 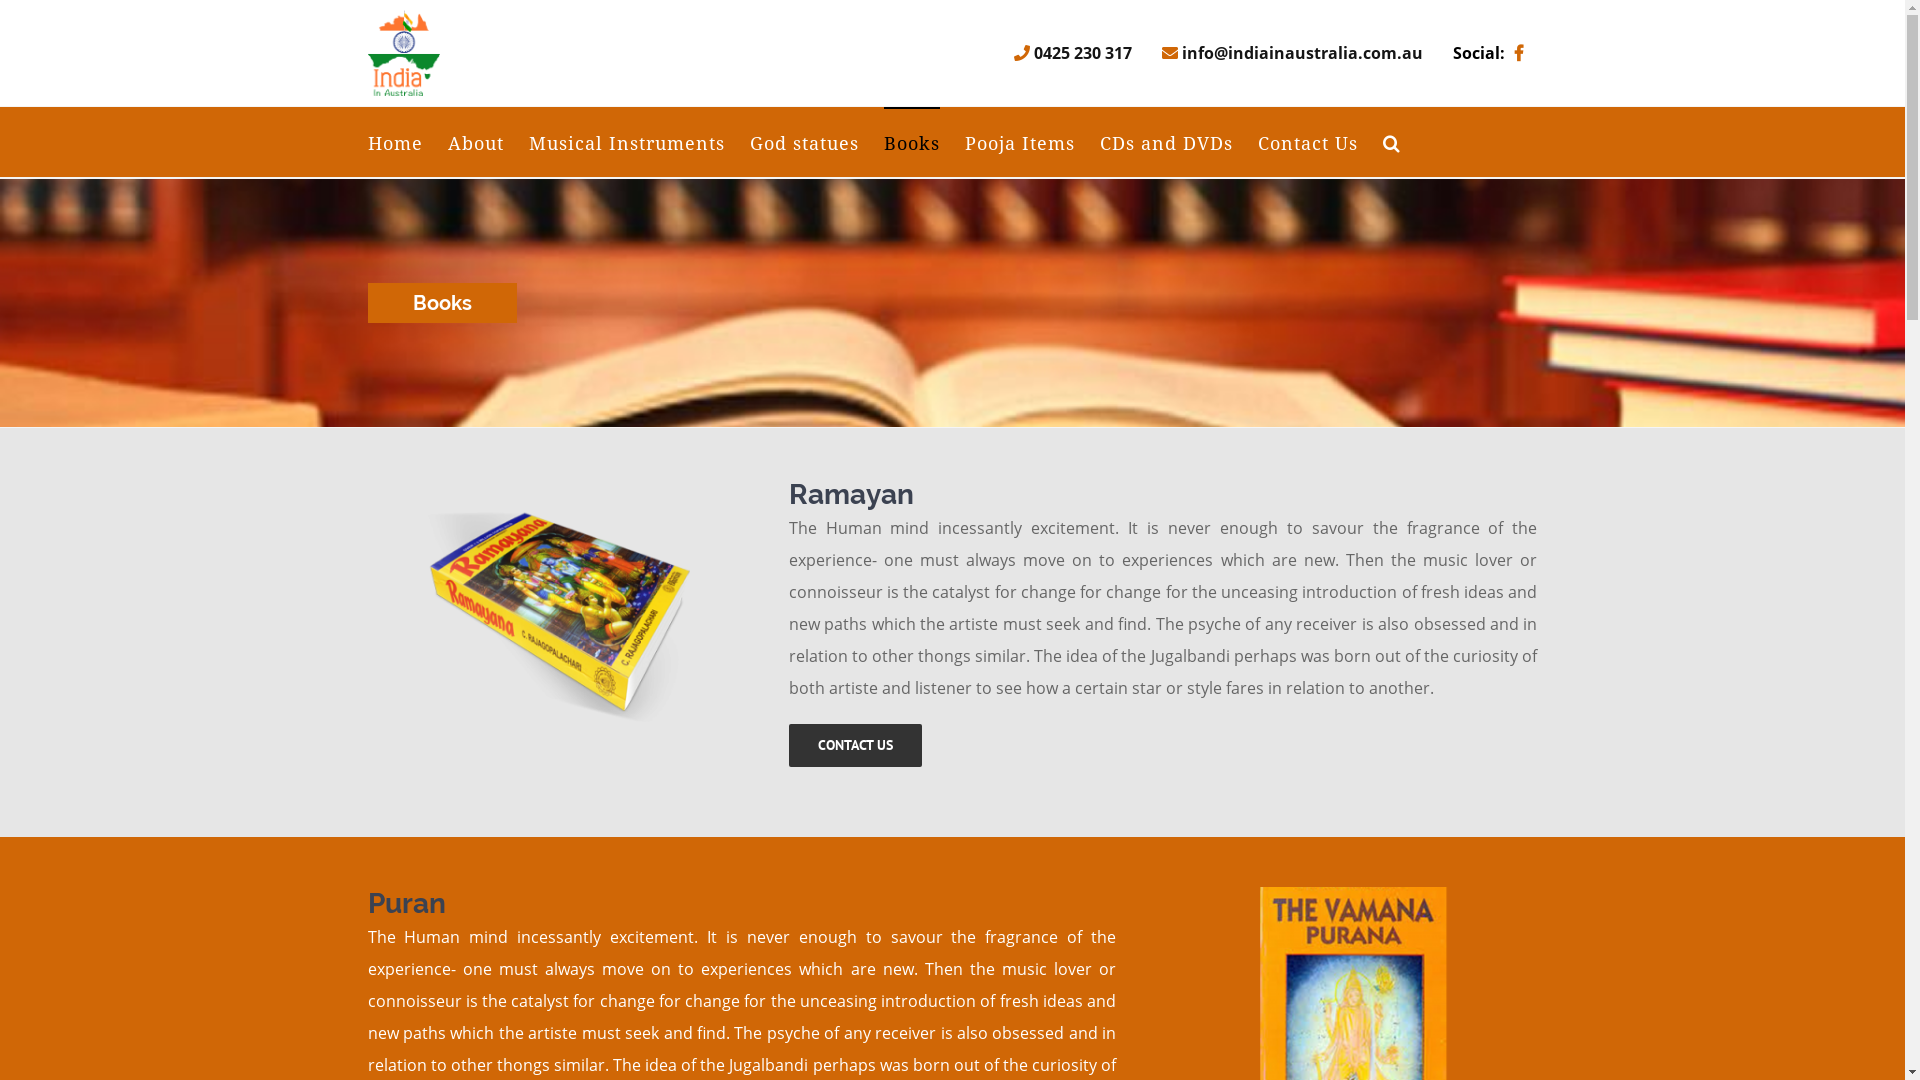 I want to click on Books, so click(x=912, y=142).